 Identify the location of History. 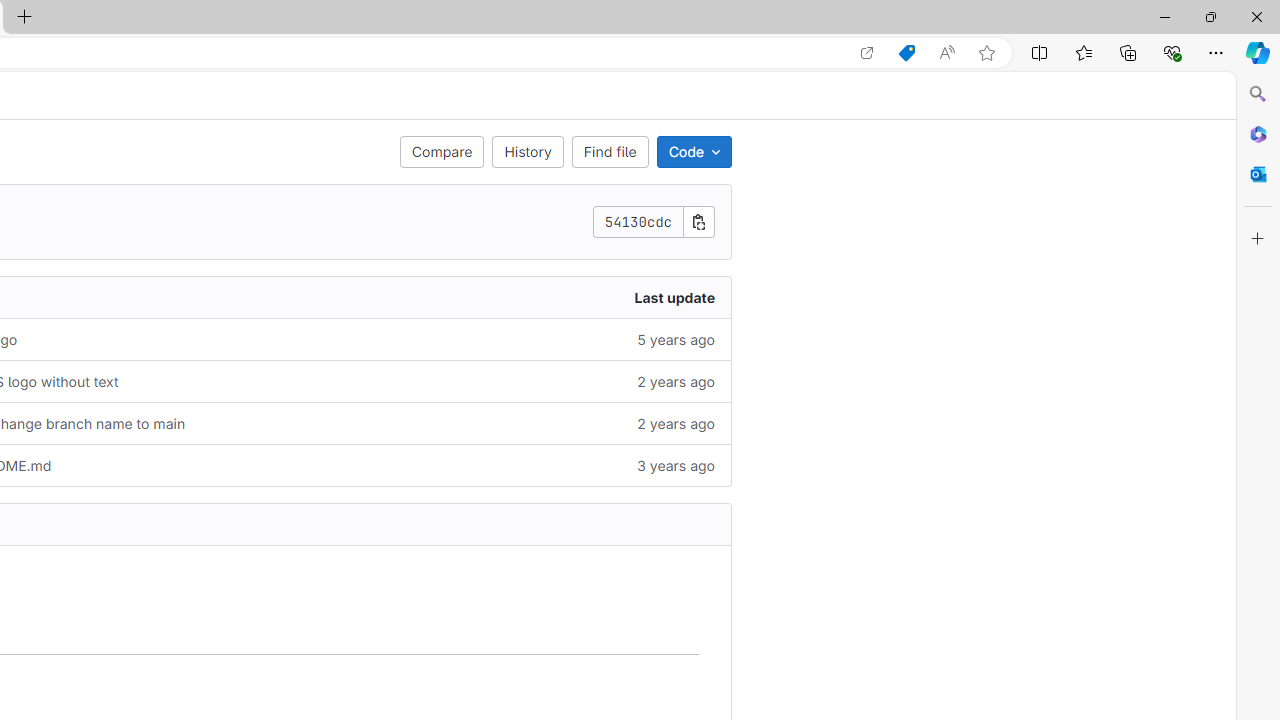
(528, 152).